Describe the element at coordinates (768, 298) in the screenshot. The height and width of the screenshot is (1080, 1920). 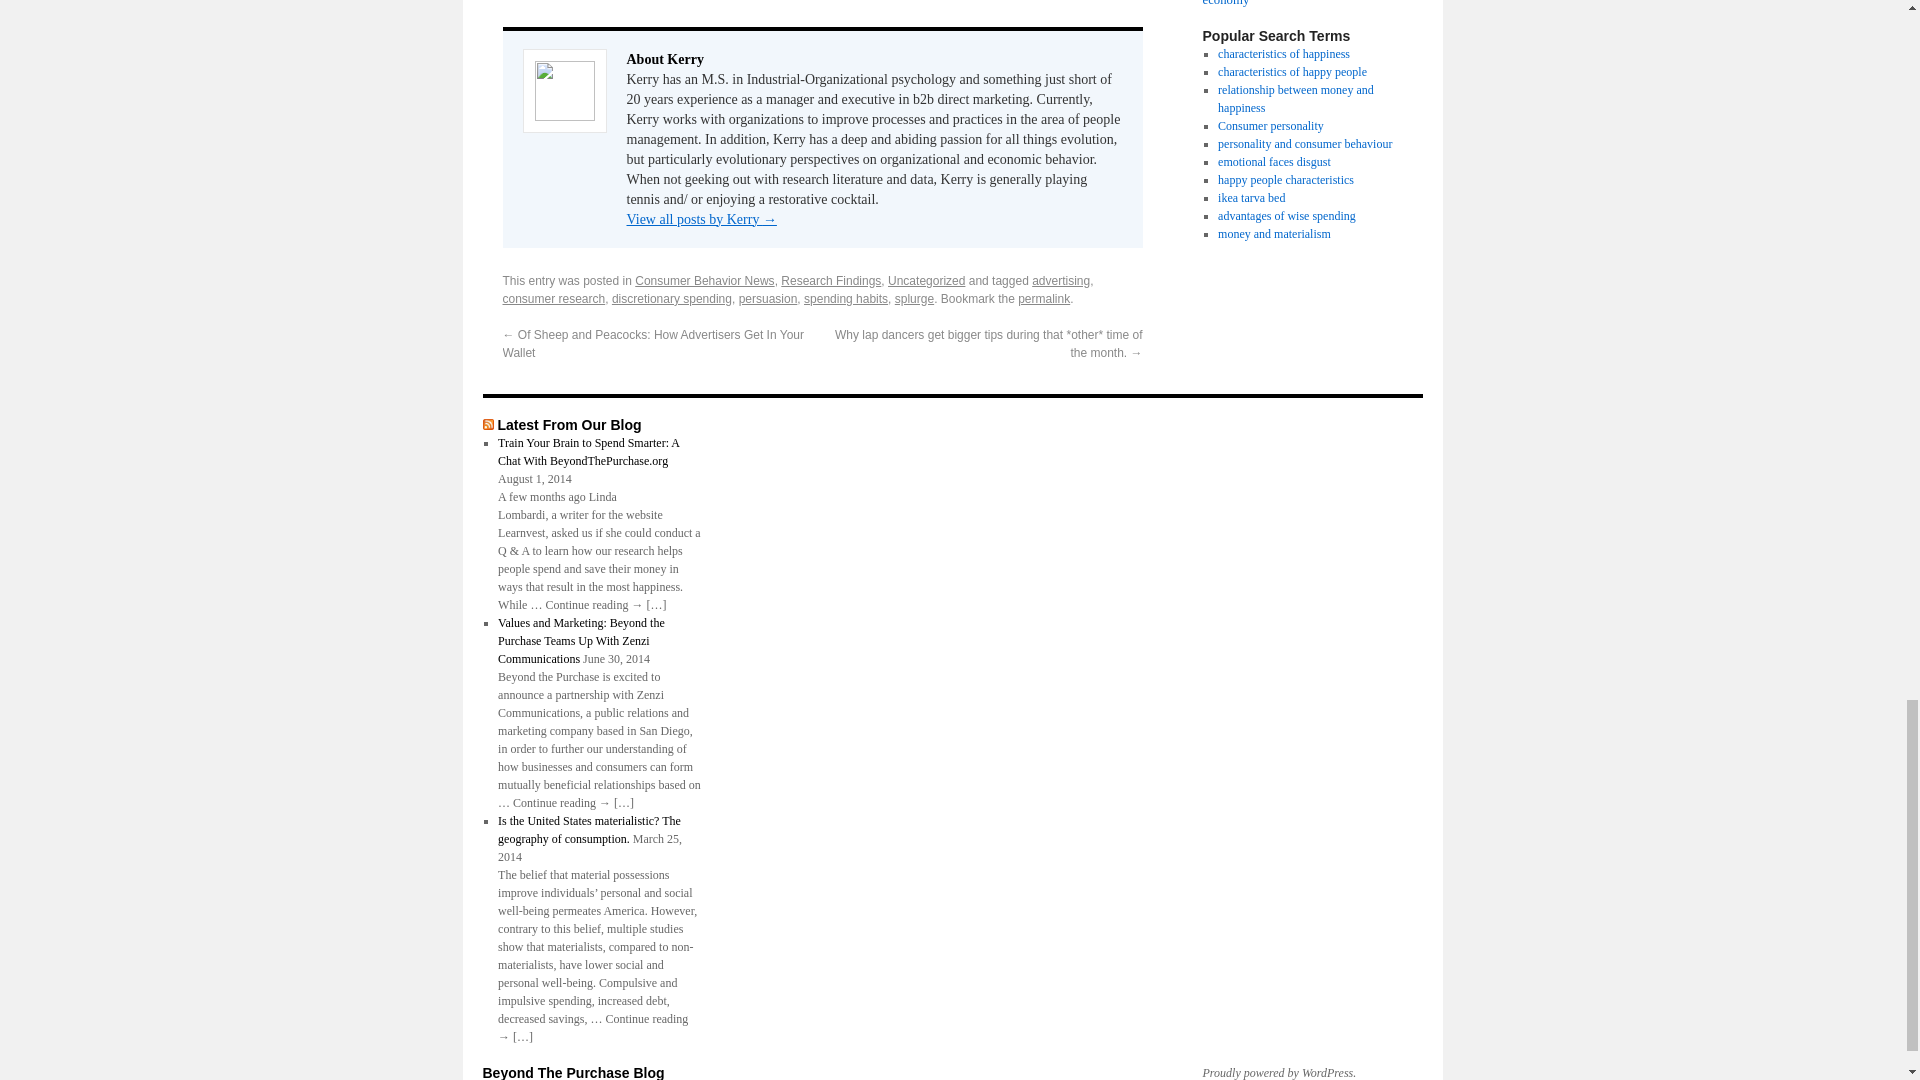
I see `persuasion` at that location.